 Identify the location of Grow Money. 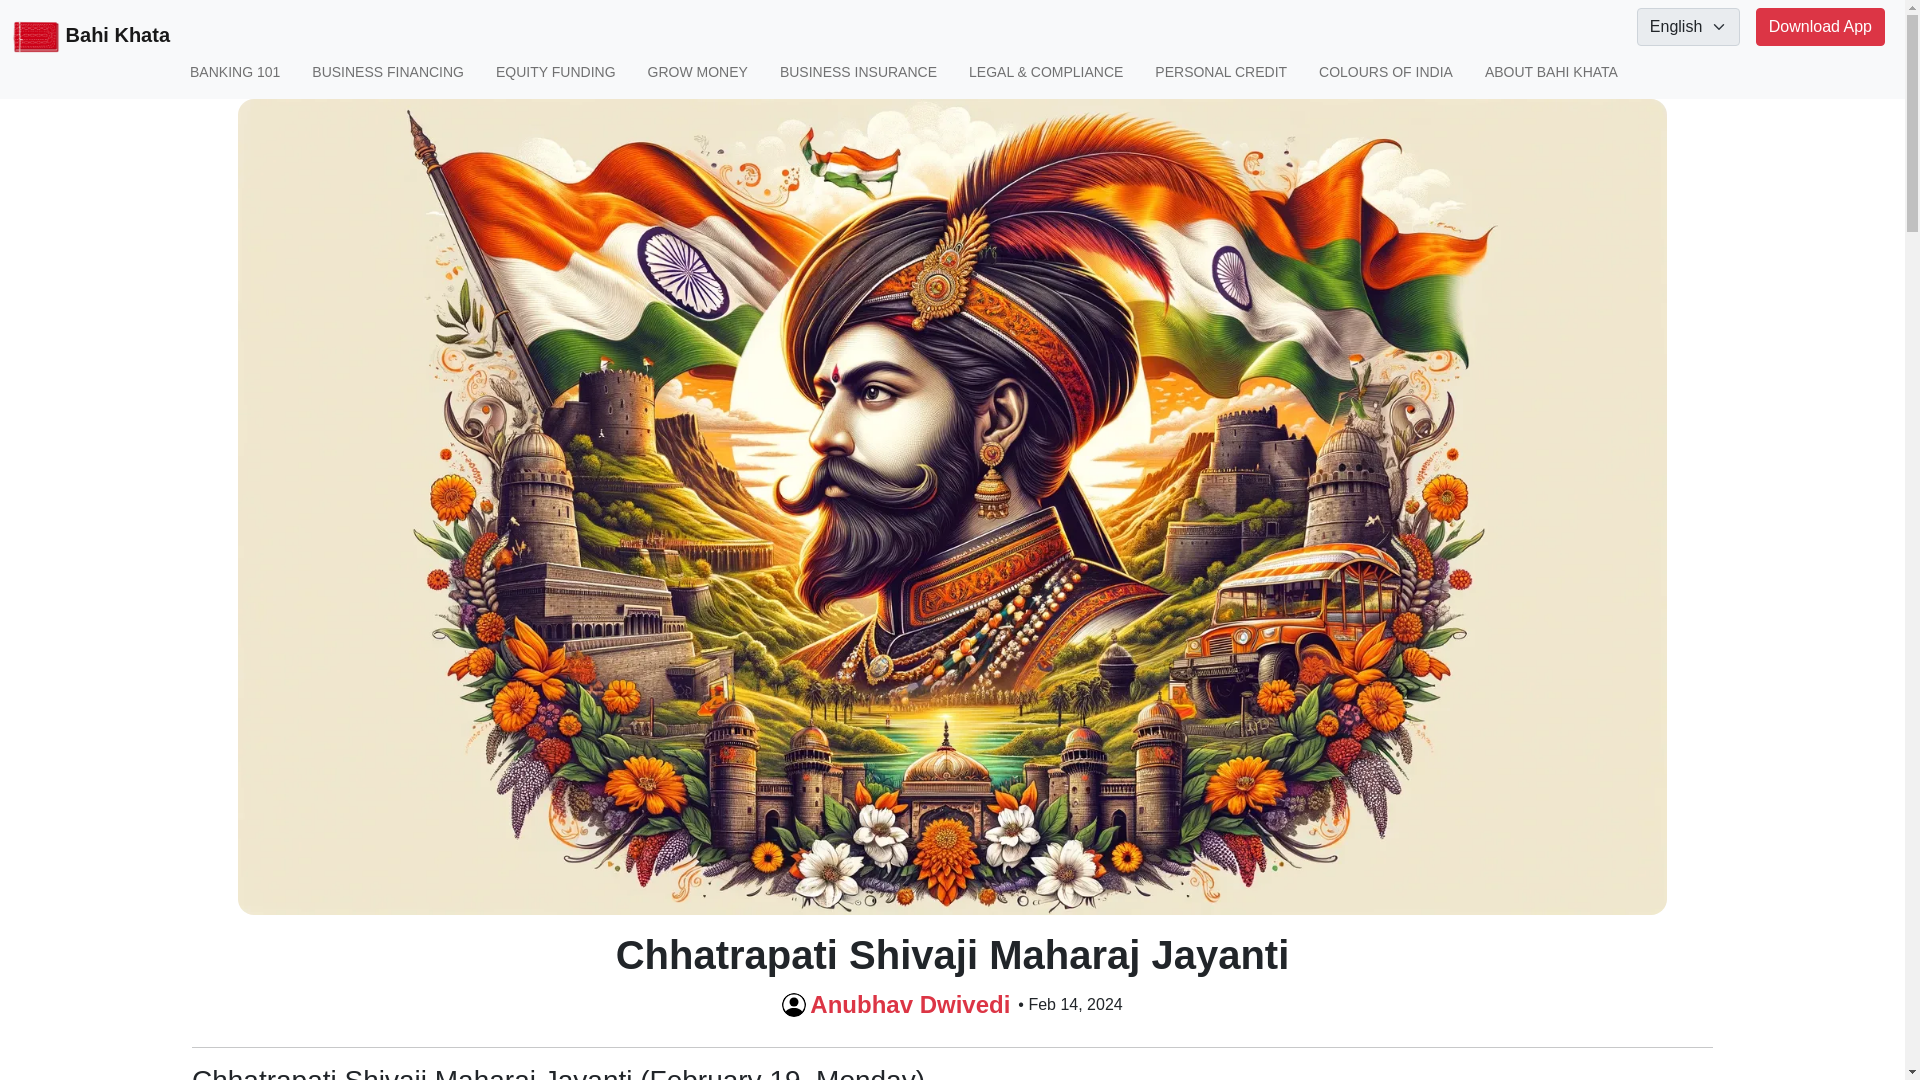
(698, 72).